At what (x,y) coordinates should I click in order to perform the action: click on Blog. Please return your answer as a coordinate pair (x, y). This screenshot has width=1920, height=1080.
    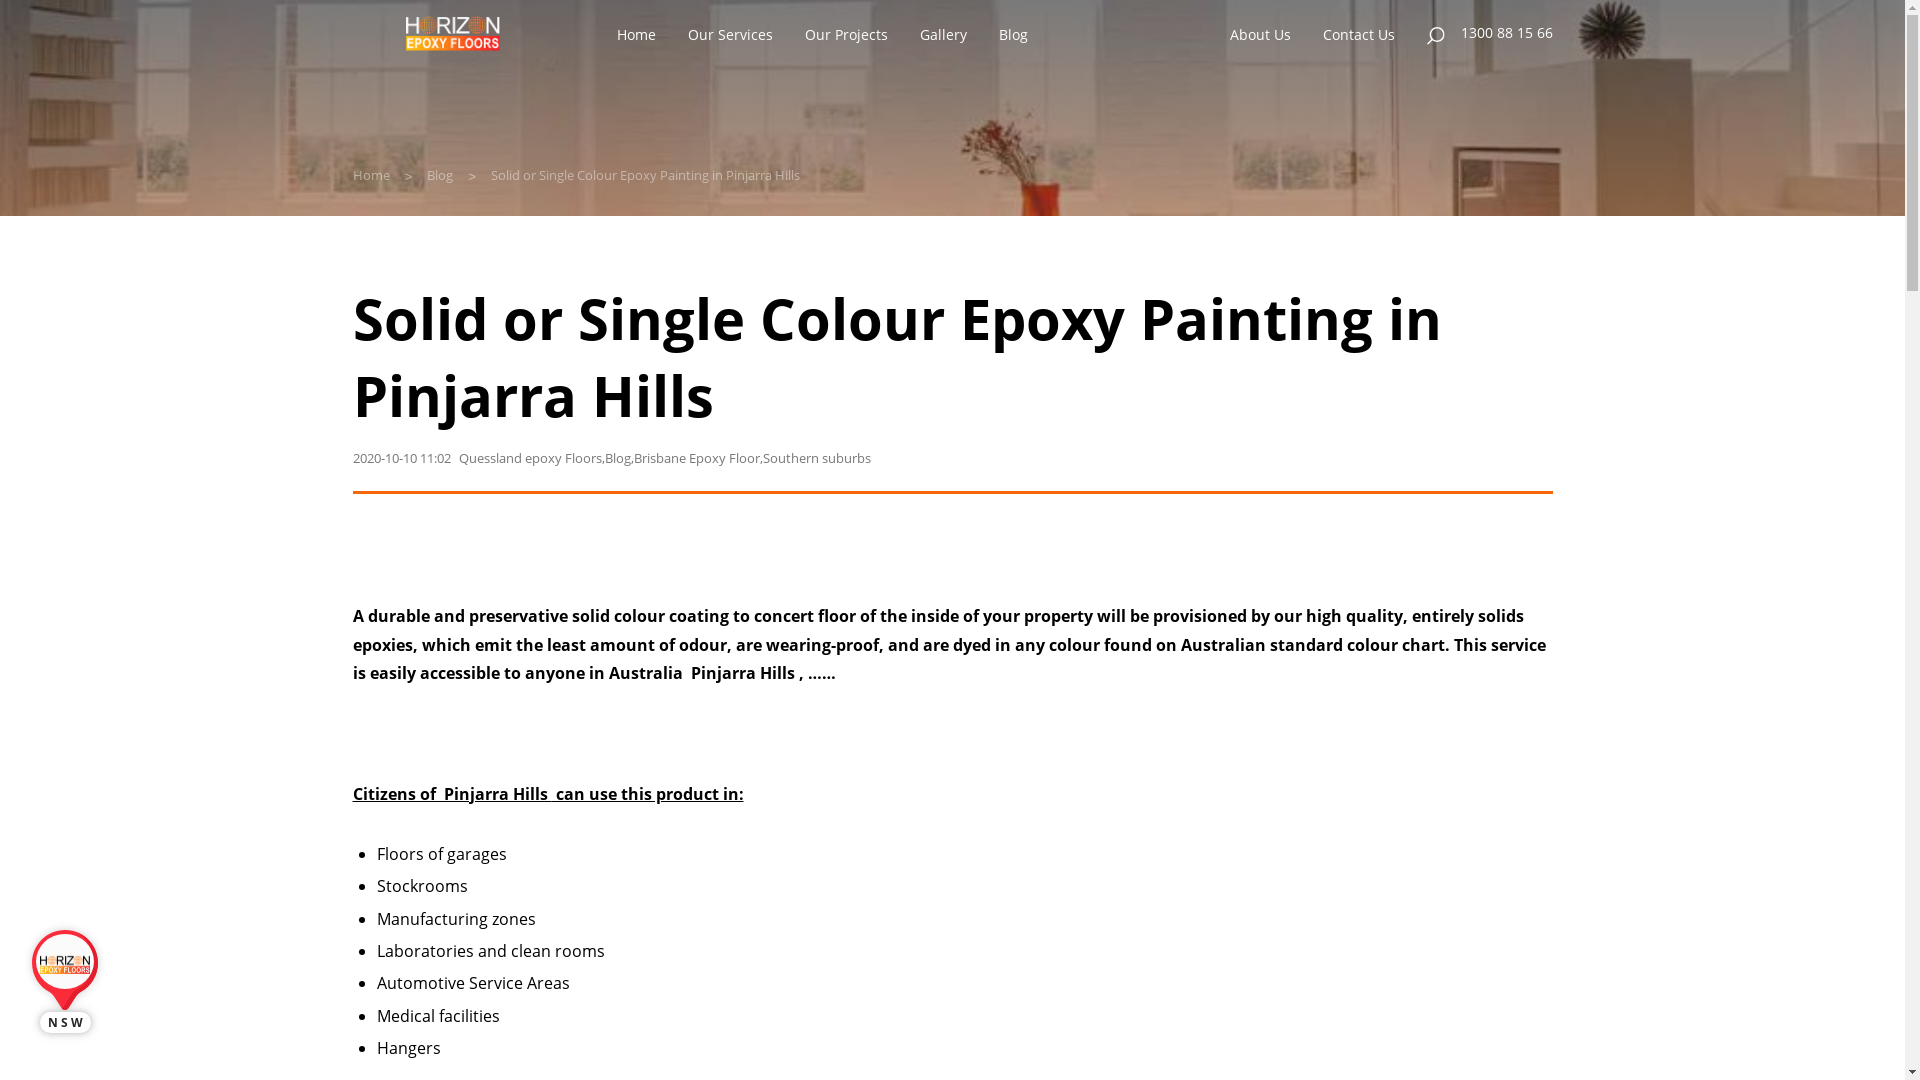
    Looking at the image, I should click on (1012, 36).